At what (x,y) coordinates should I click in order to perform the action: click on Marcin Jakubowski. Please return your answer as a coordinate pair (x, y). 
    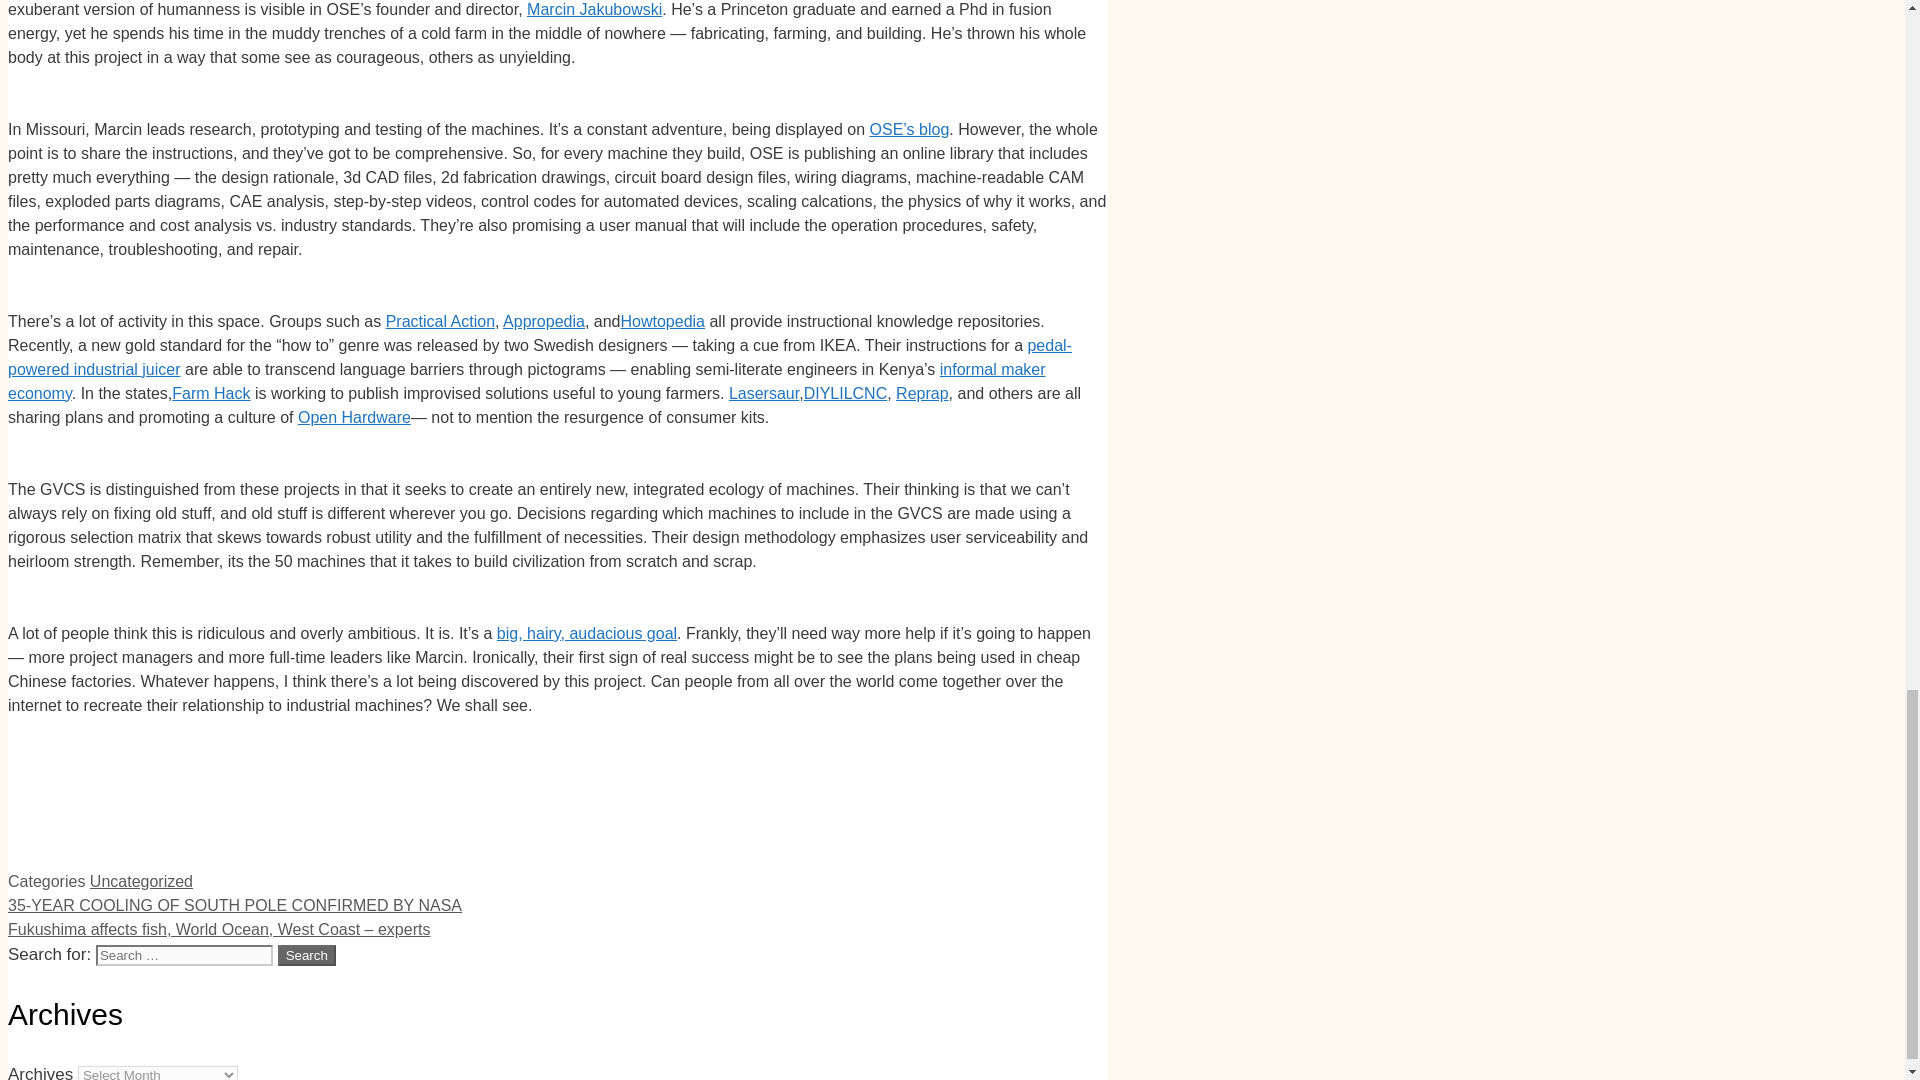
    Looking at the image, I should click on (594, 10).